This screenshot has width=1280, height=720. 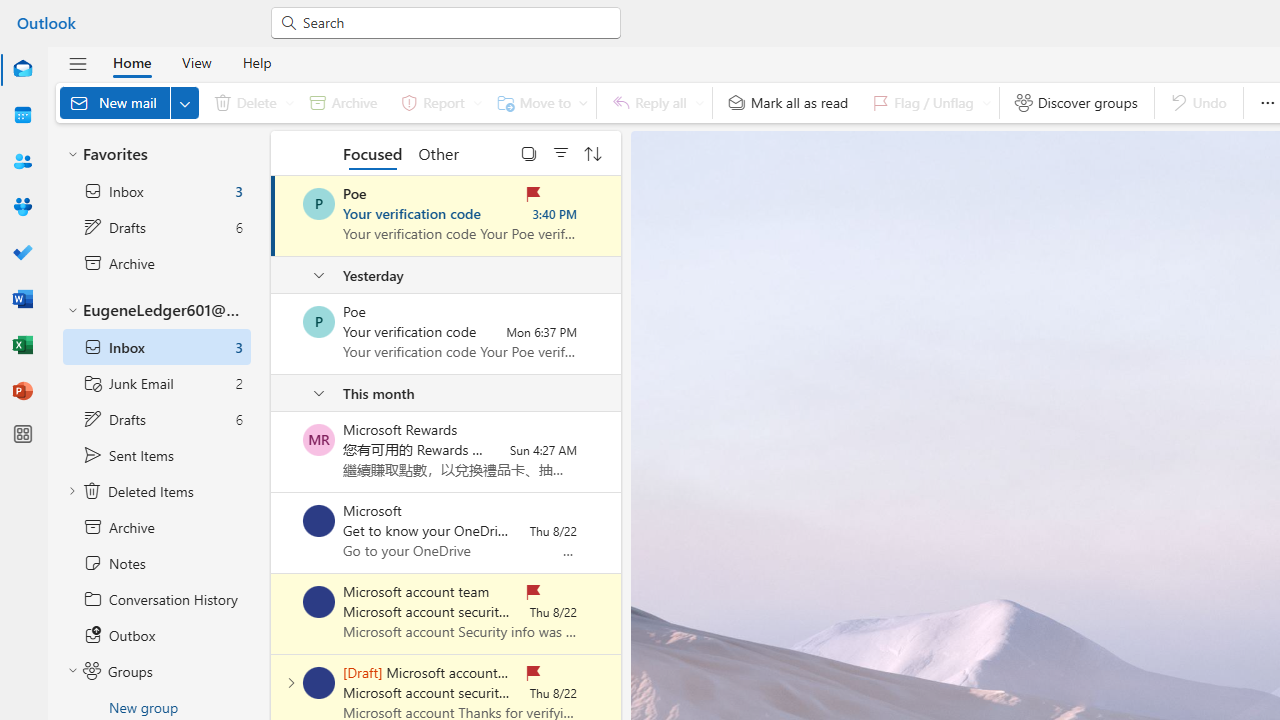 What do you see at coordinates (156, 491) in the screenshot?
I see `Deleted Items` at bounding box center [156, 491].